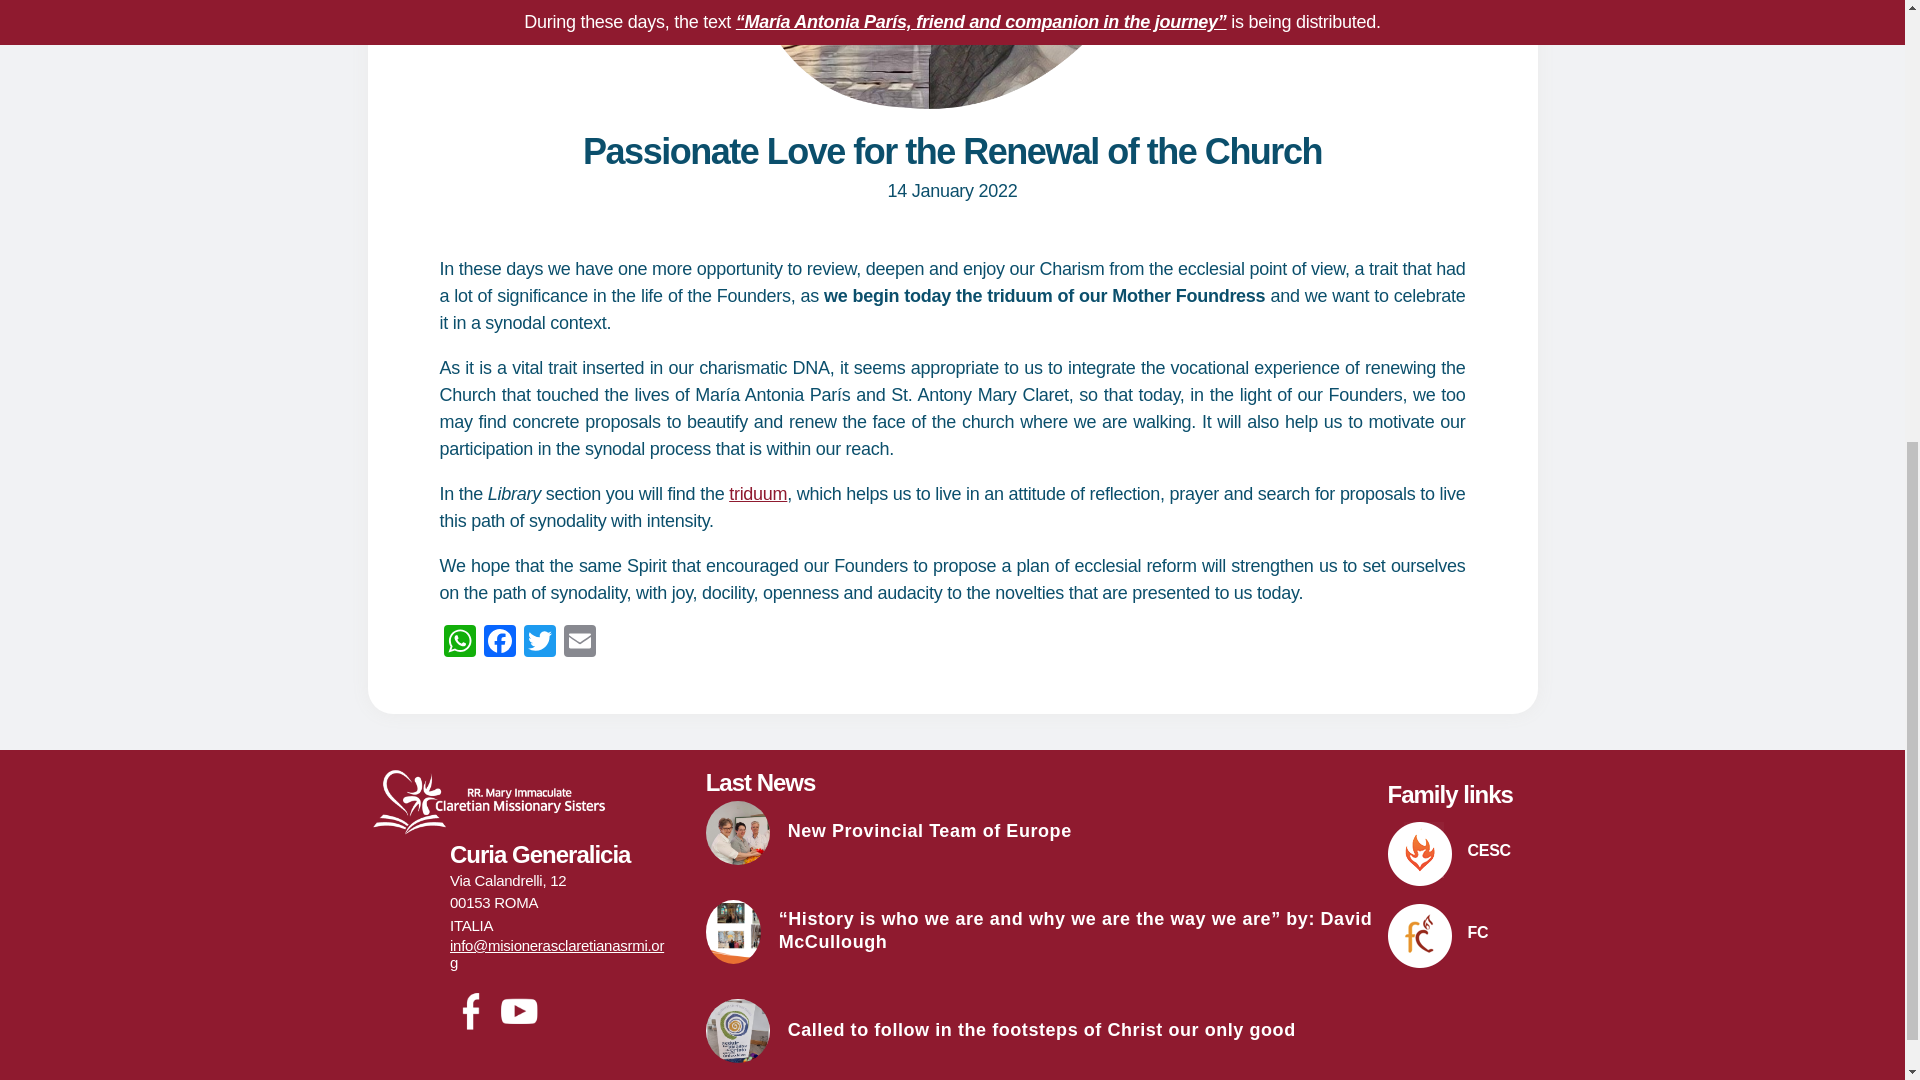 This screenshot has height=1080, width=1920. I want to click on Called to follow in the footsteps of Christ our only good, so click(1047, 1030).